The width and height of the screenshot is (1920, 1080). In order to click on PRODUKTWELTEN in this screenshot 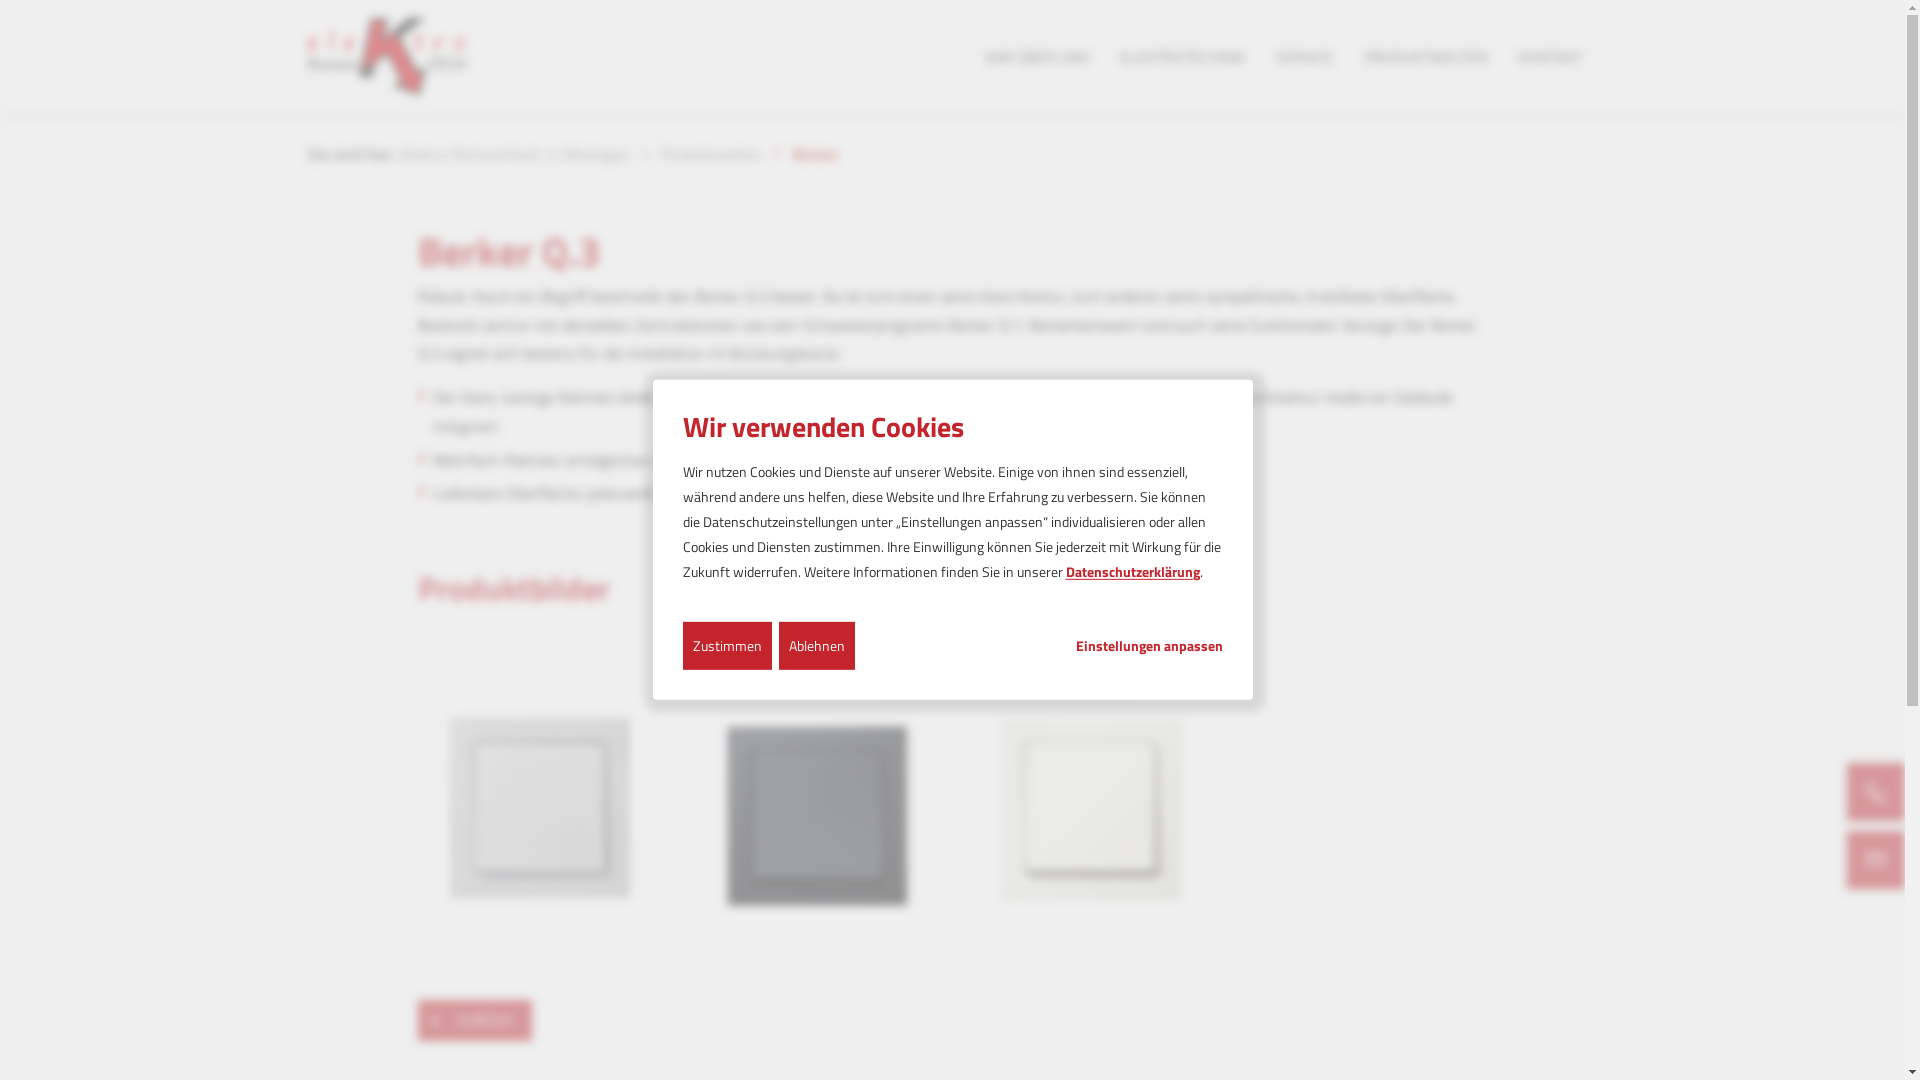, I will do `click(1426, 58)`.